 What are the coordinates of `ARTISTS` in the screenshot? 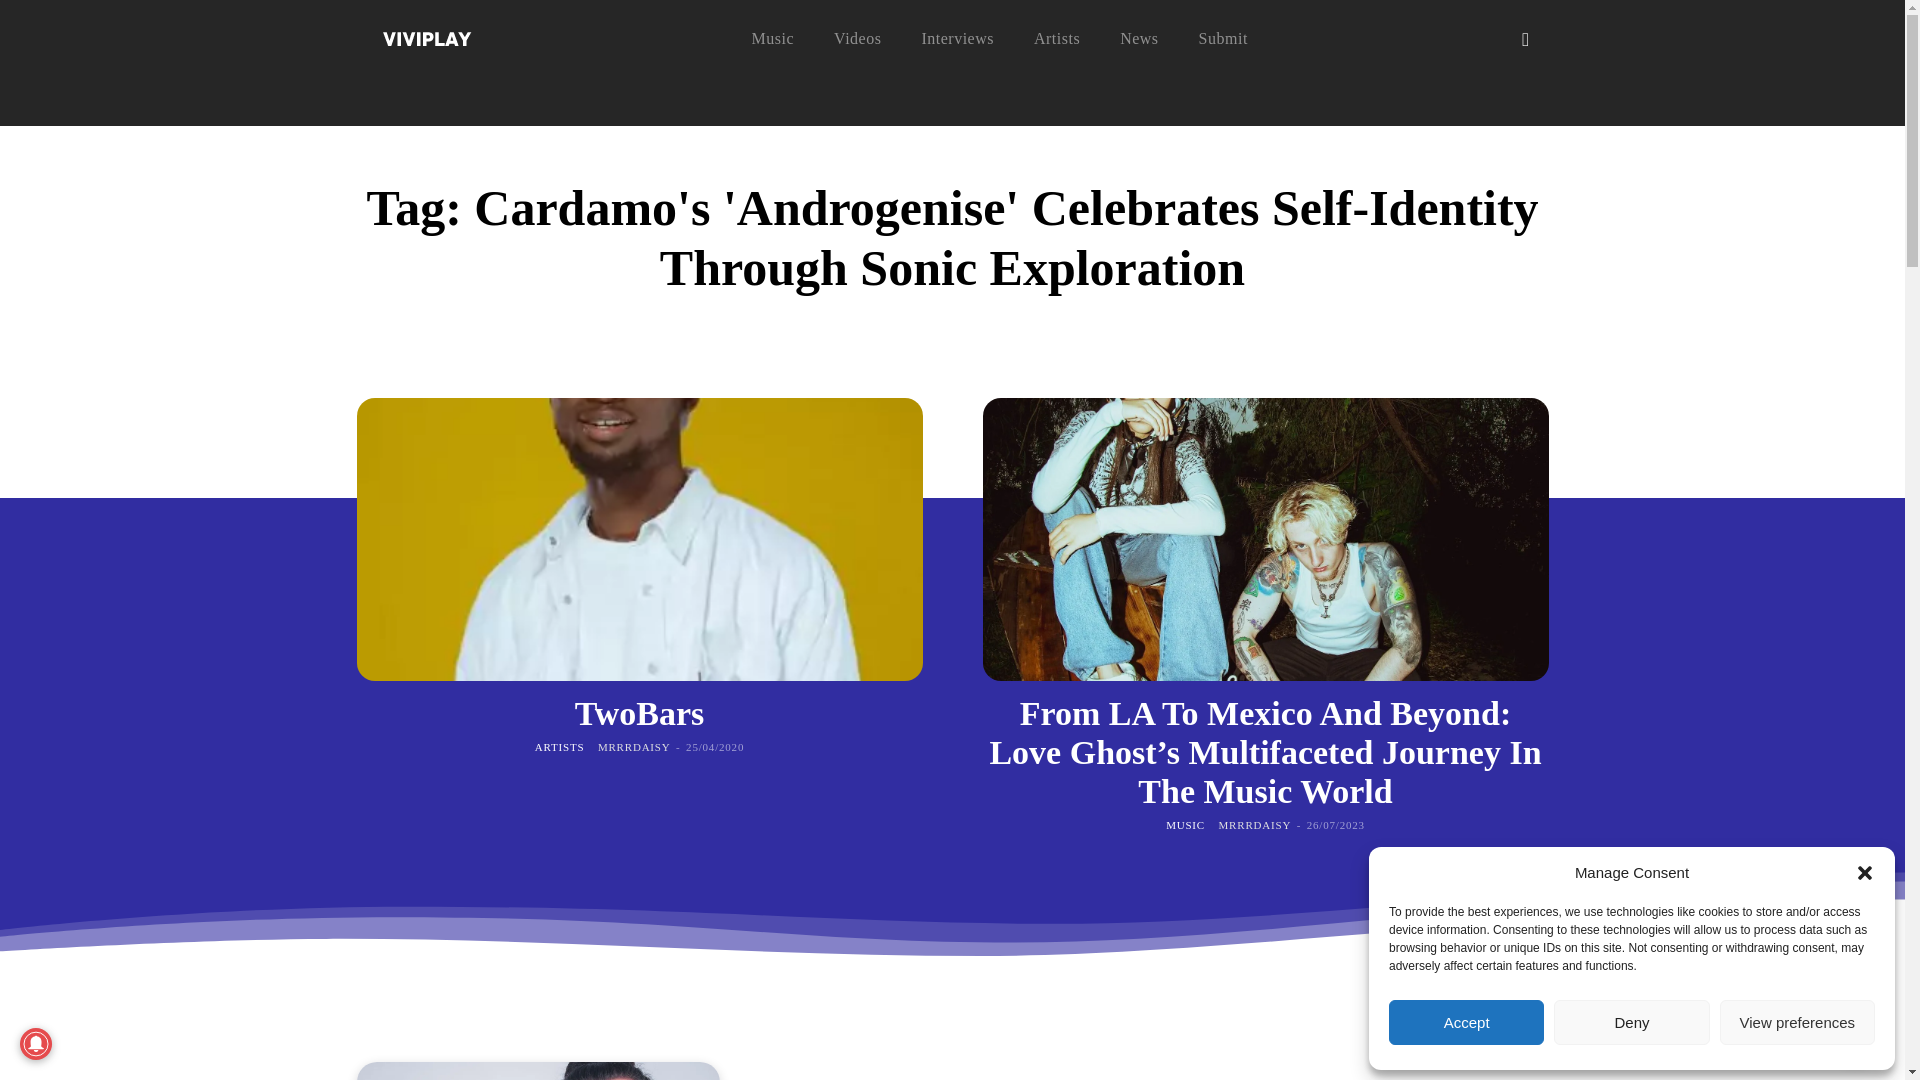 It's located at (560, 746).